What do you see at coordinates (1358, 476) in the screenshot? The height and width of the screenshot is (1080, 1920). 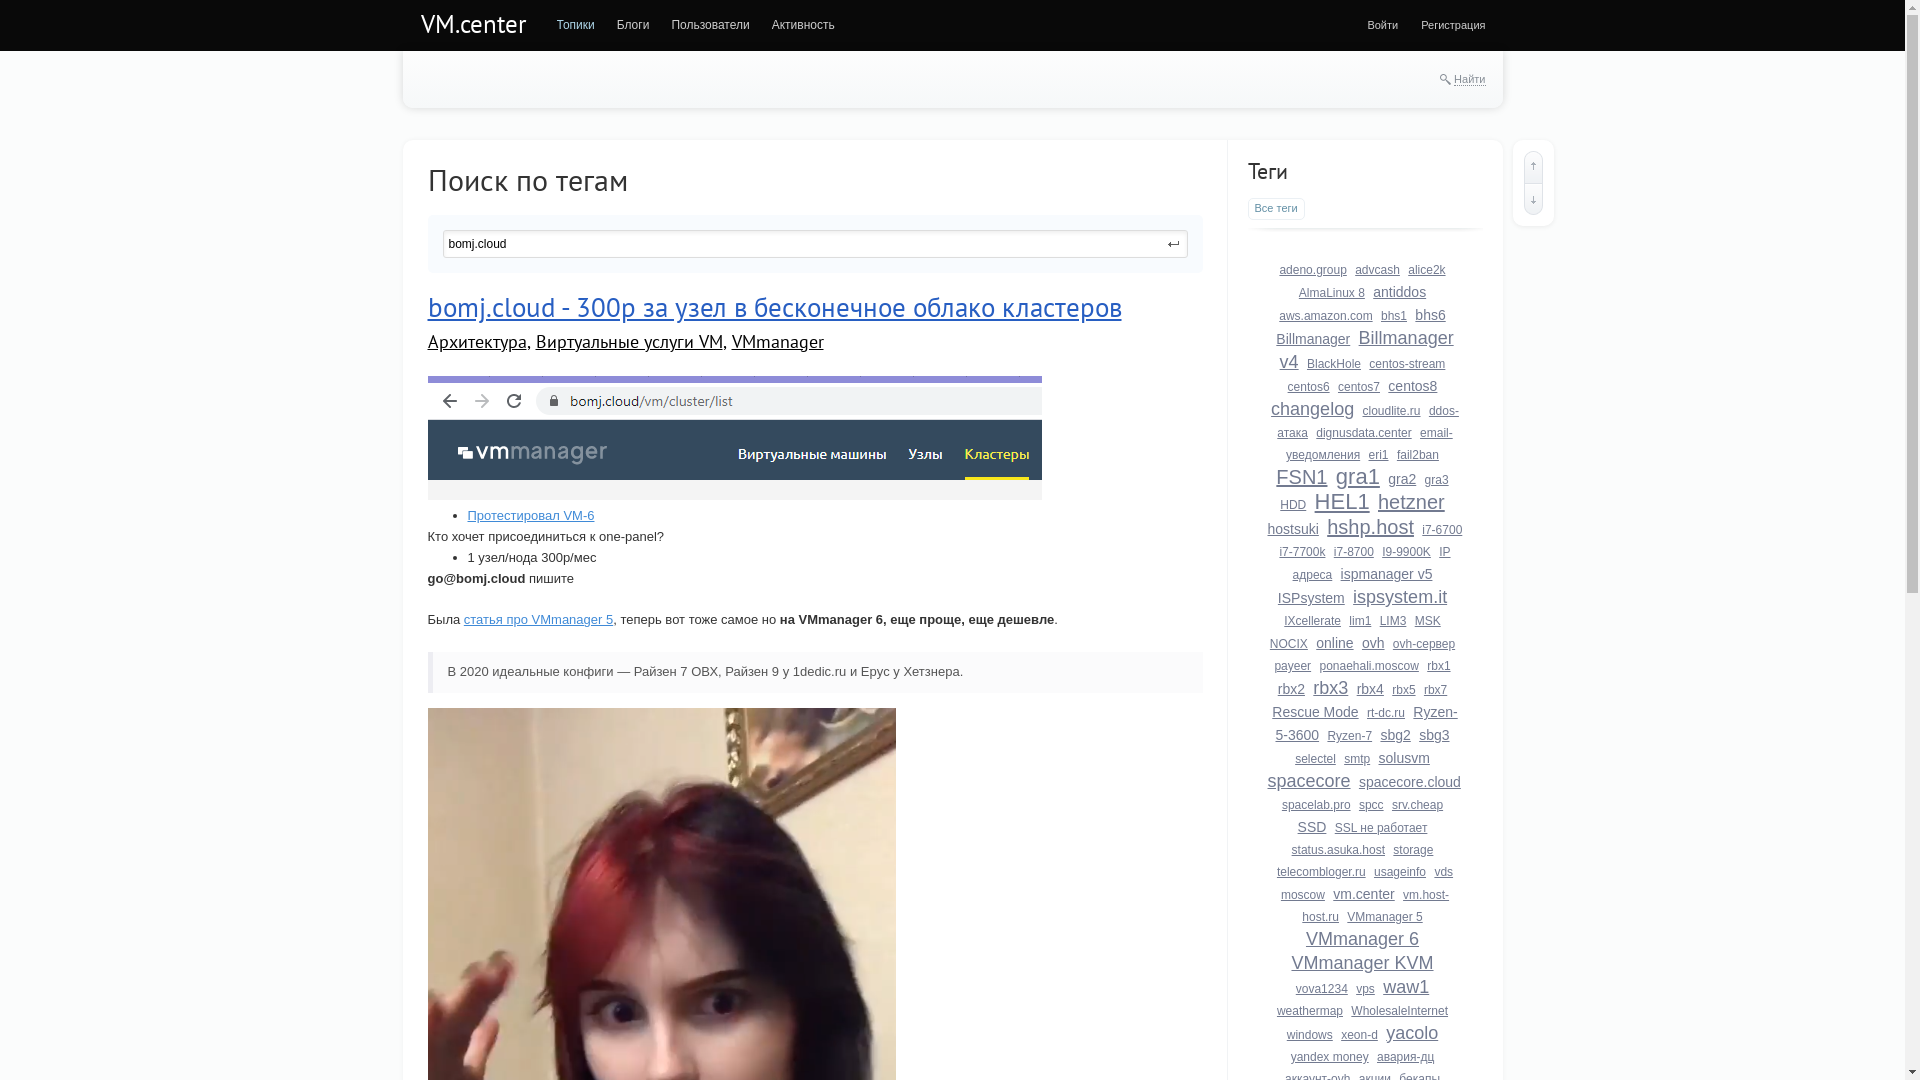 I see `gra1` at bounding box center [1358, 476].